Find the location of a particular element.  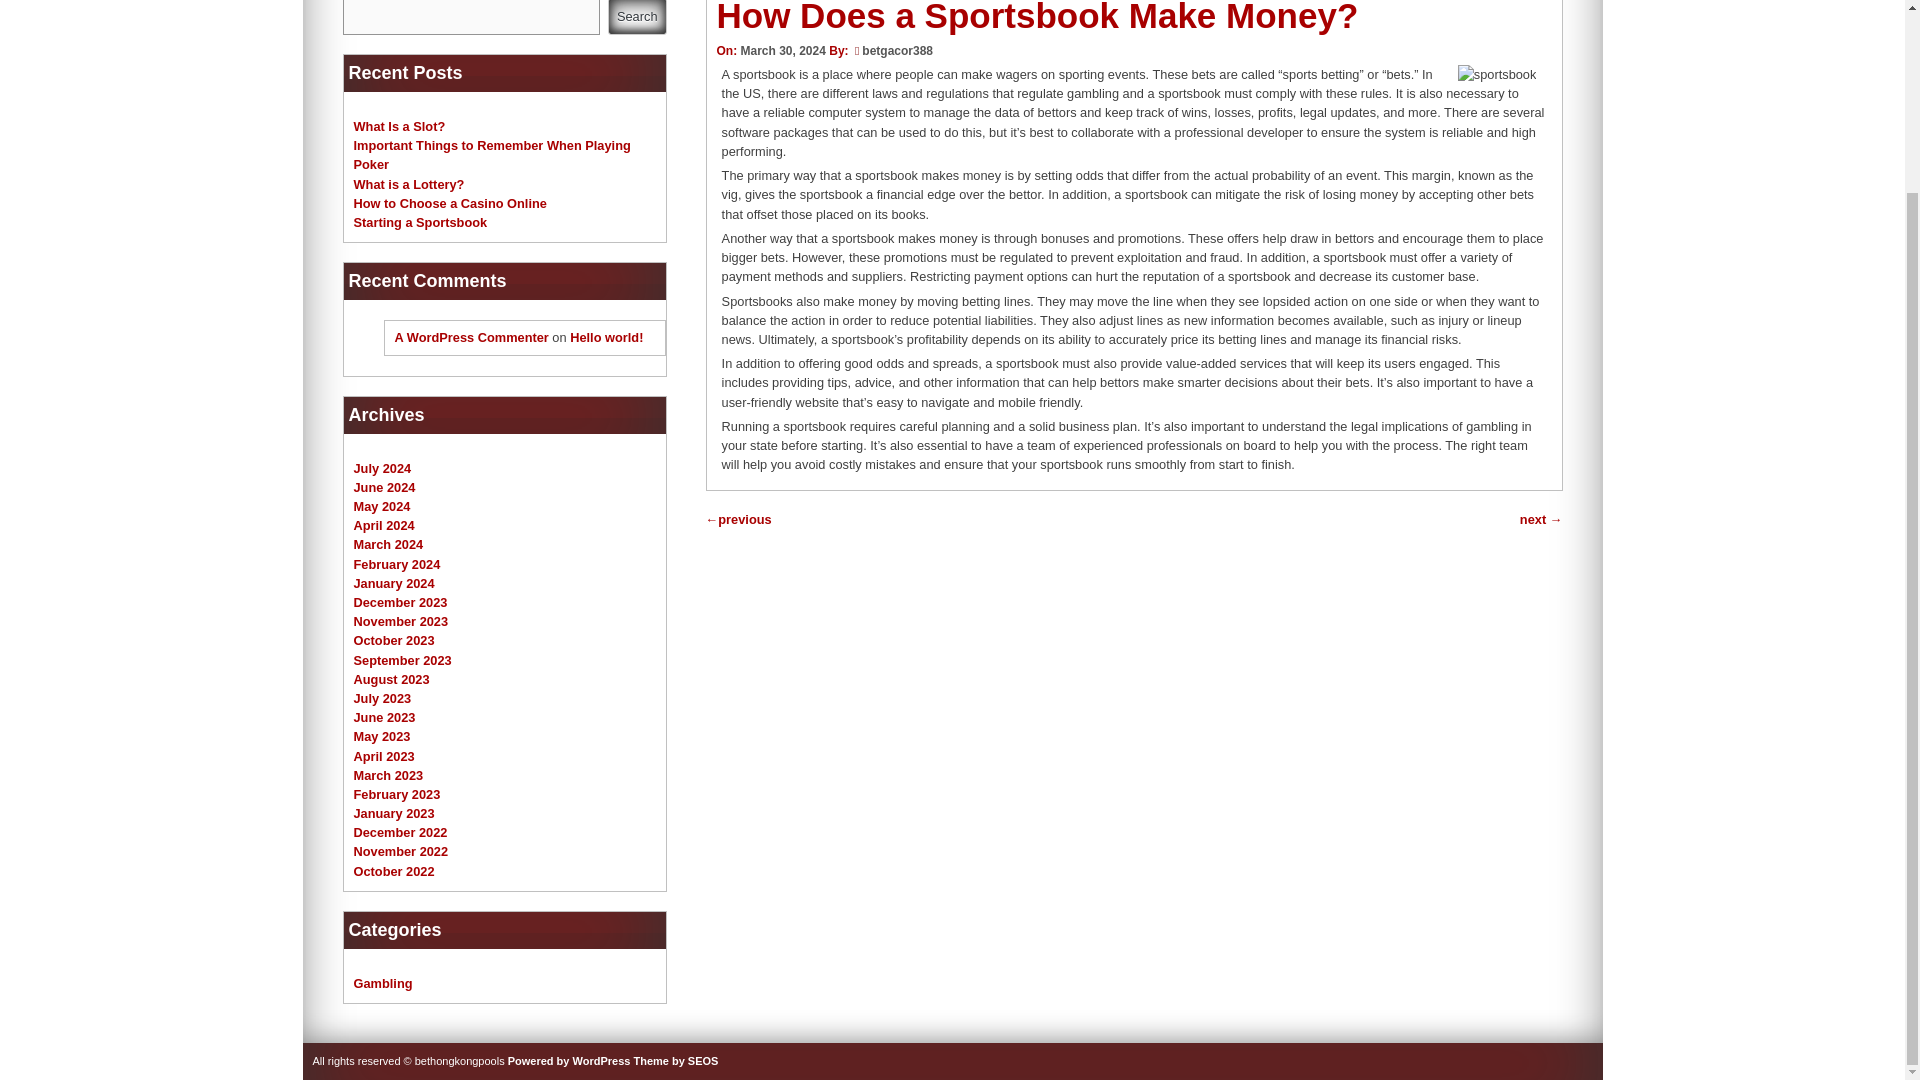

A WordPress Commenter is located at coordinates (470, 337).